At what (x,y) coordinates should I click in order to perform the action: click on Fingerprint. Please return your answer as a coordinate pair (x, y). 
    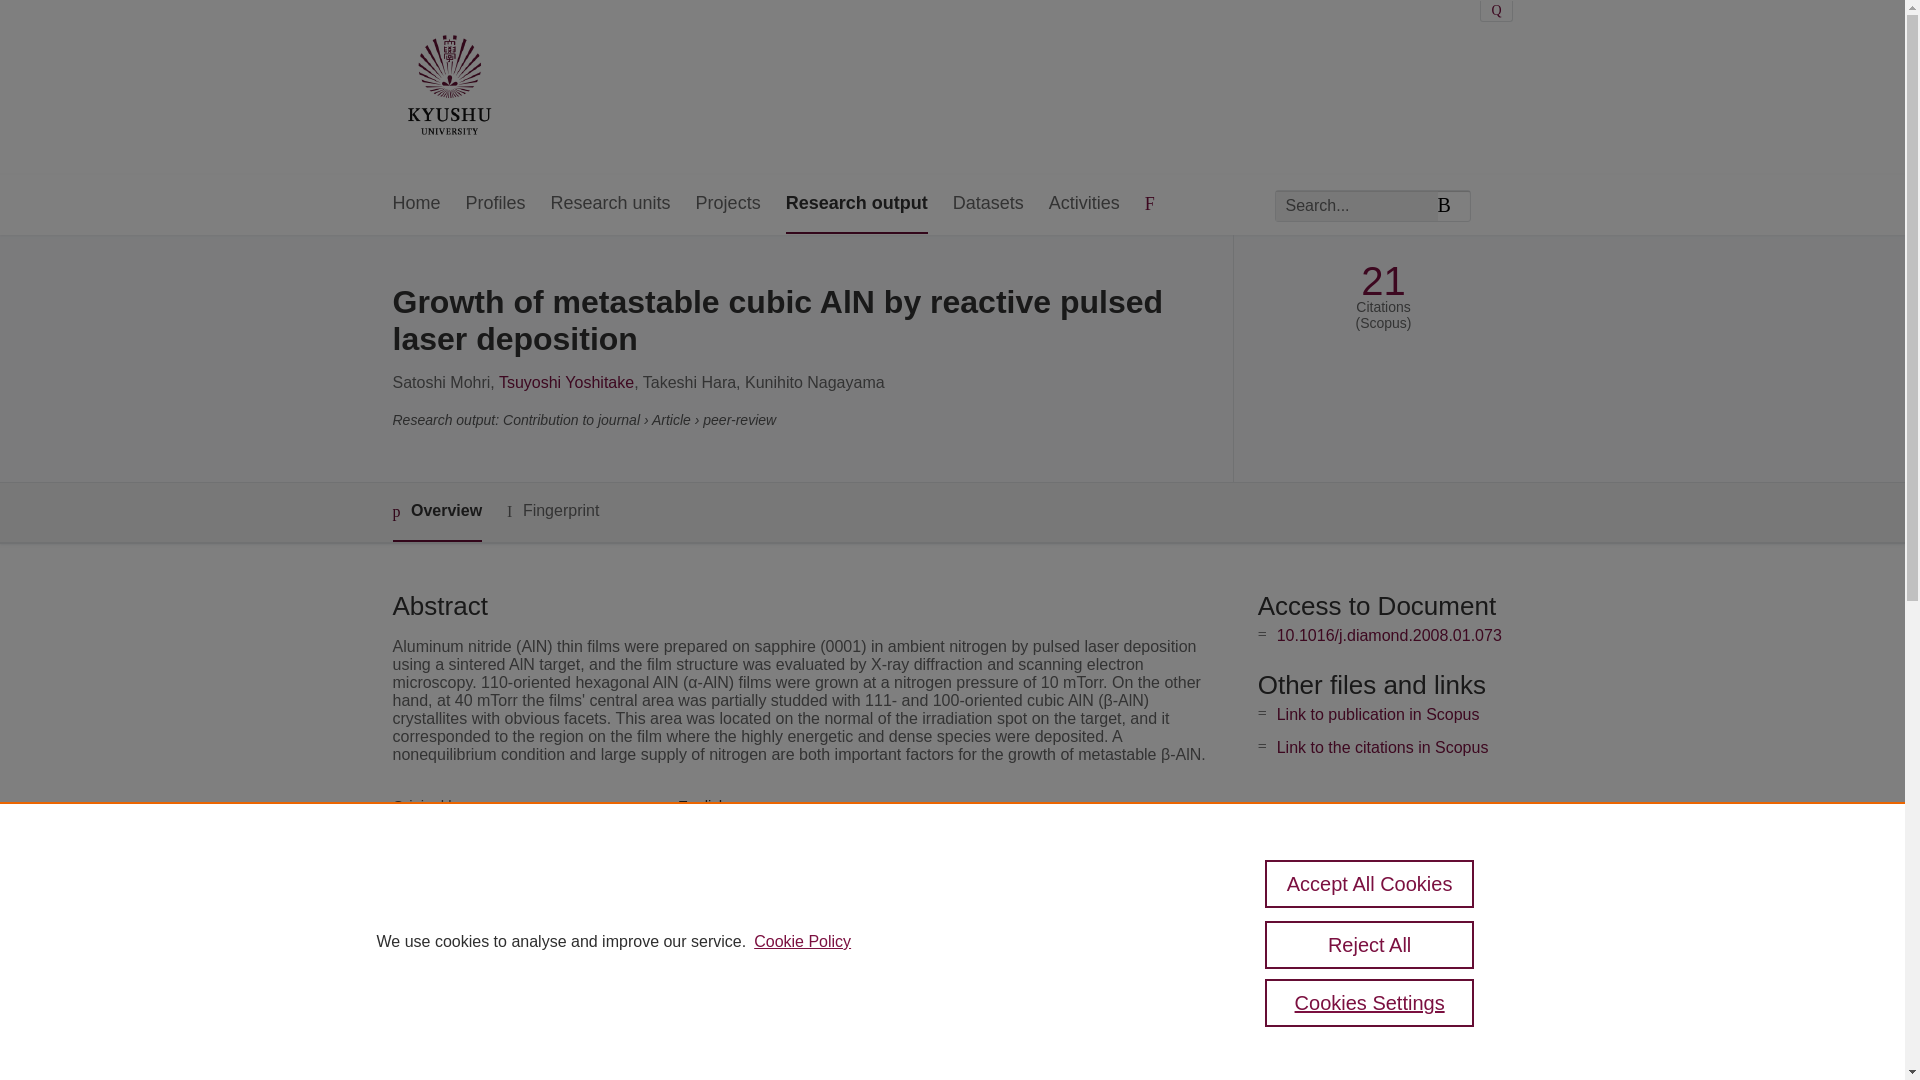
    Looking at the image, I should click on (552, 511).